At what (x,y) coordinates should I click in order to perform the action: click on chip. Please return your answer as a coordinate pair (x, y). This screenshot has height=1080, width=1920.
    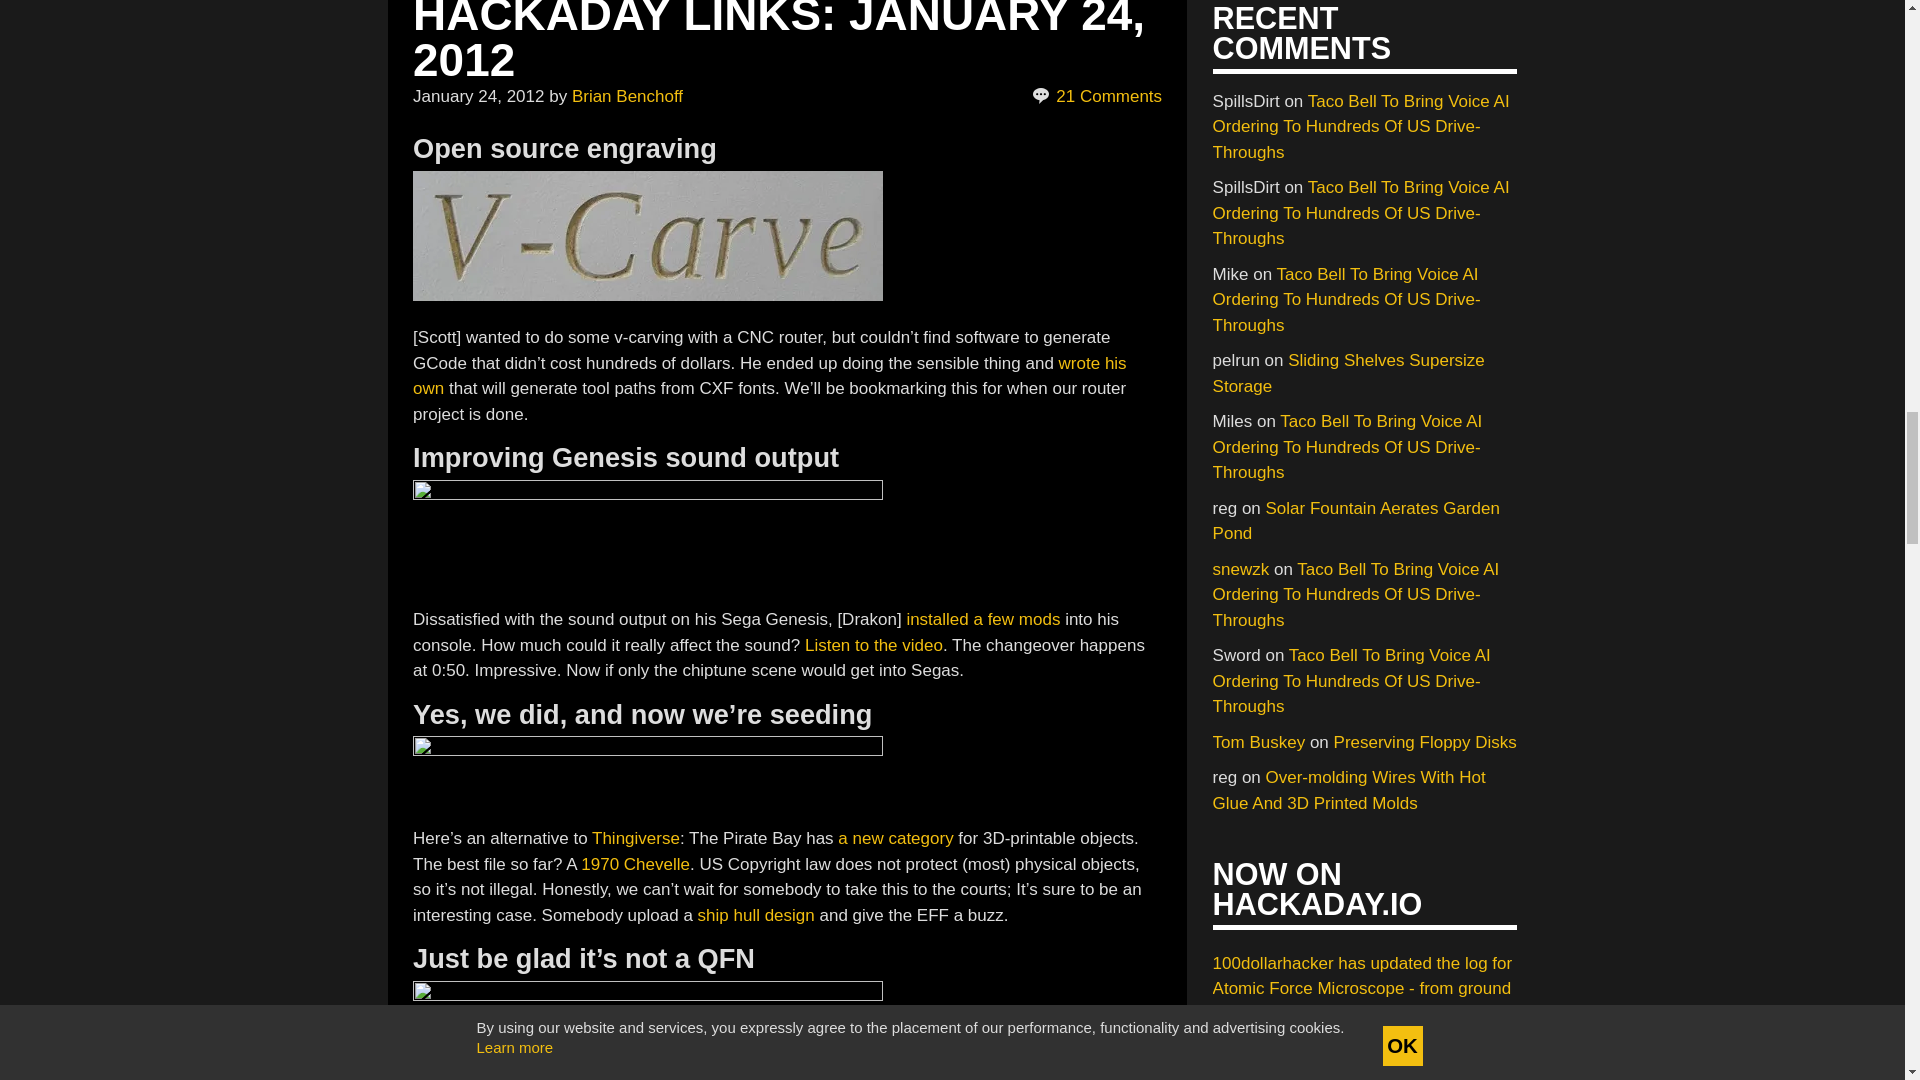
    Looking at the image, I should click on (648, 1030).